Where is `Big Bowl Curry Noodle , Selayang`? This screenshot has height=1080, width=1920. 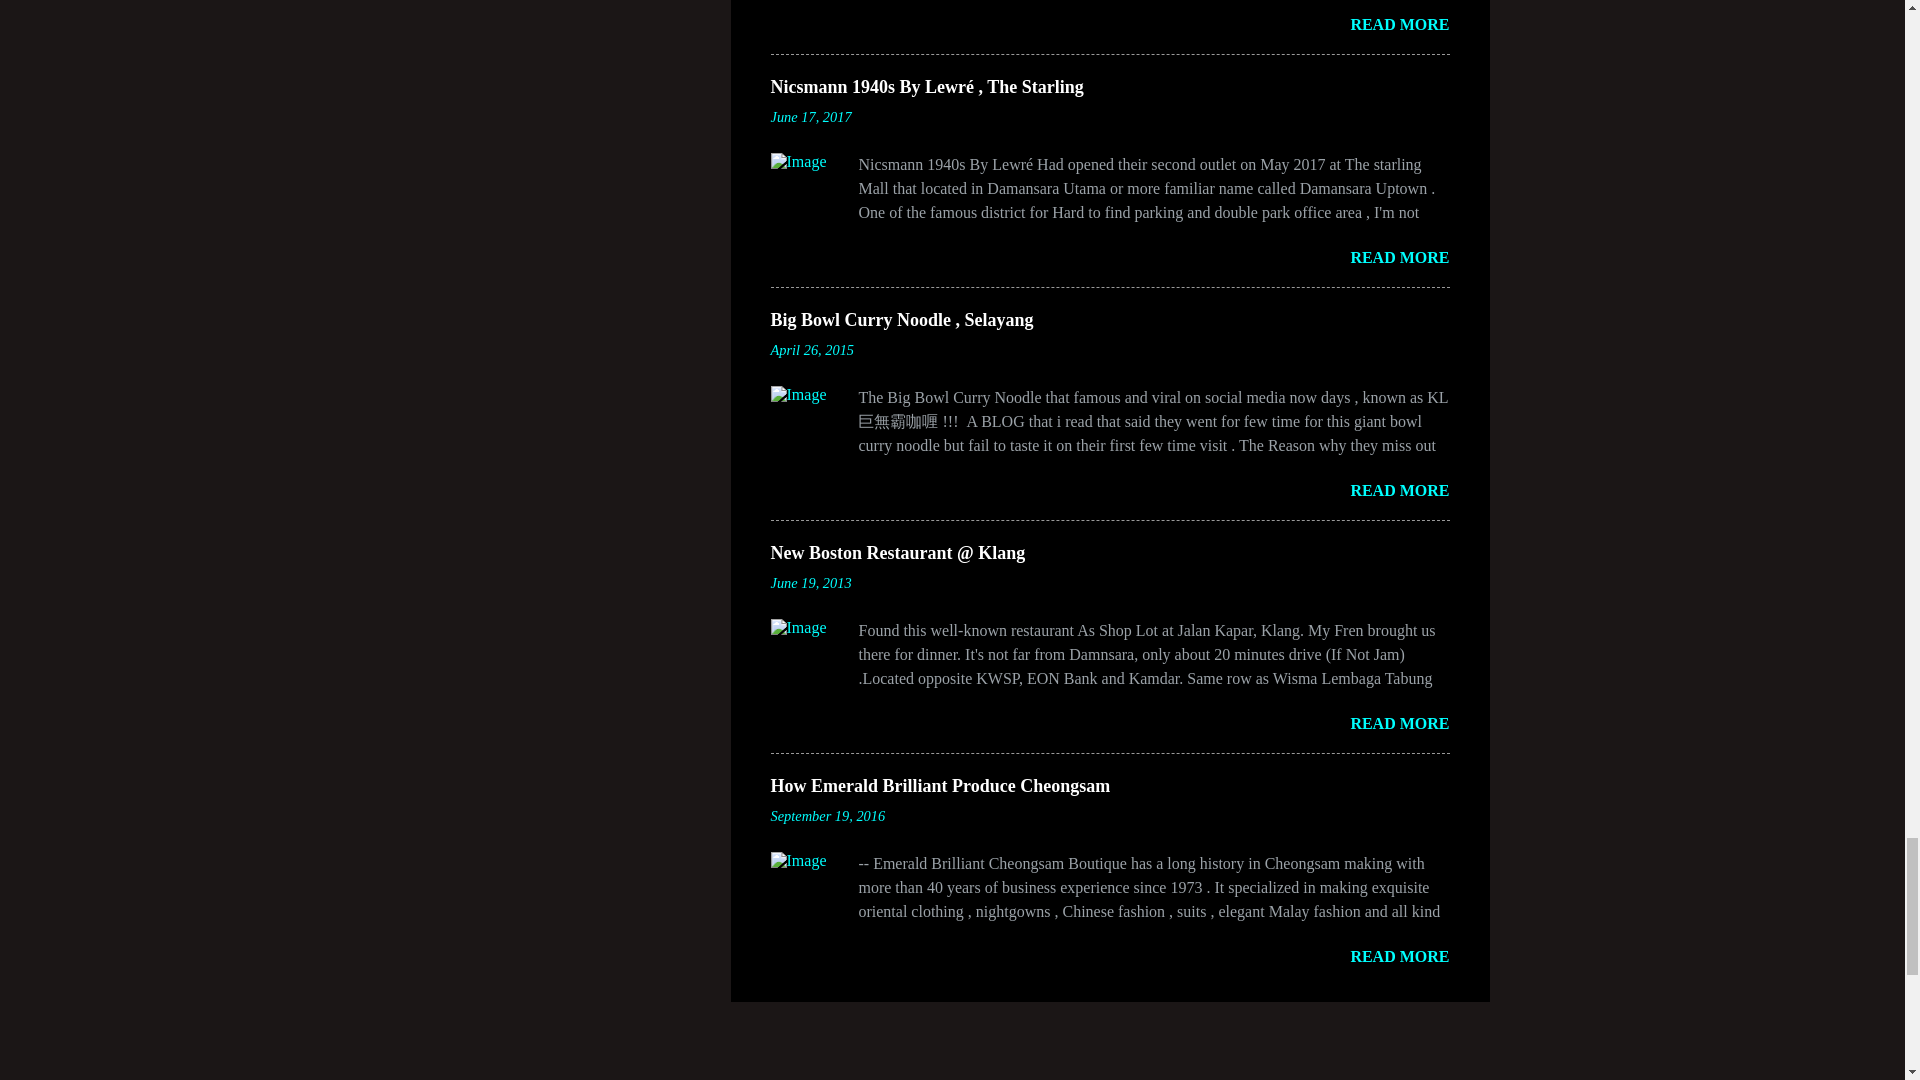 Big Bowl Curry Noodle , Selayang is located at coordinates (900, 320).